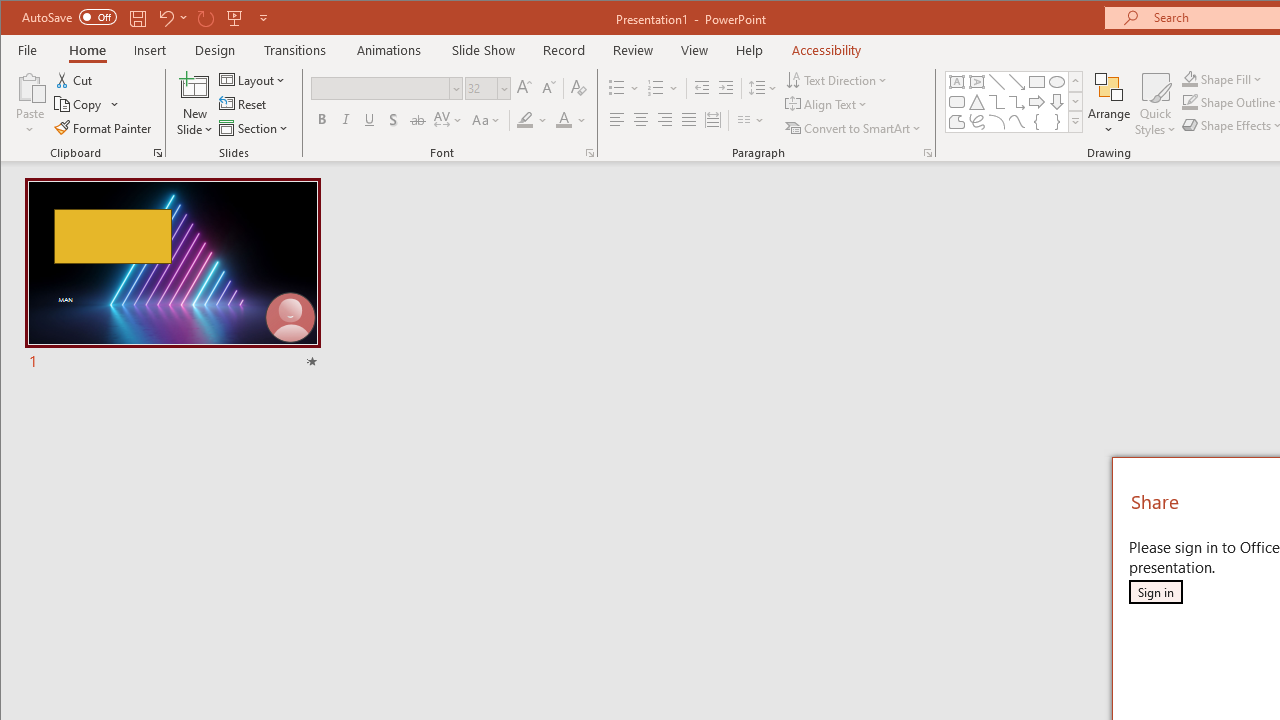 Image resolution: width=1280 pixels, height=720 pixels. What do you see at coordinates (1016, 82) in the screenshot?
I see `Line Arrow` at bounding box center [1016, 82].